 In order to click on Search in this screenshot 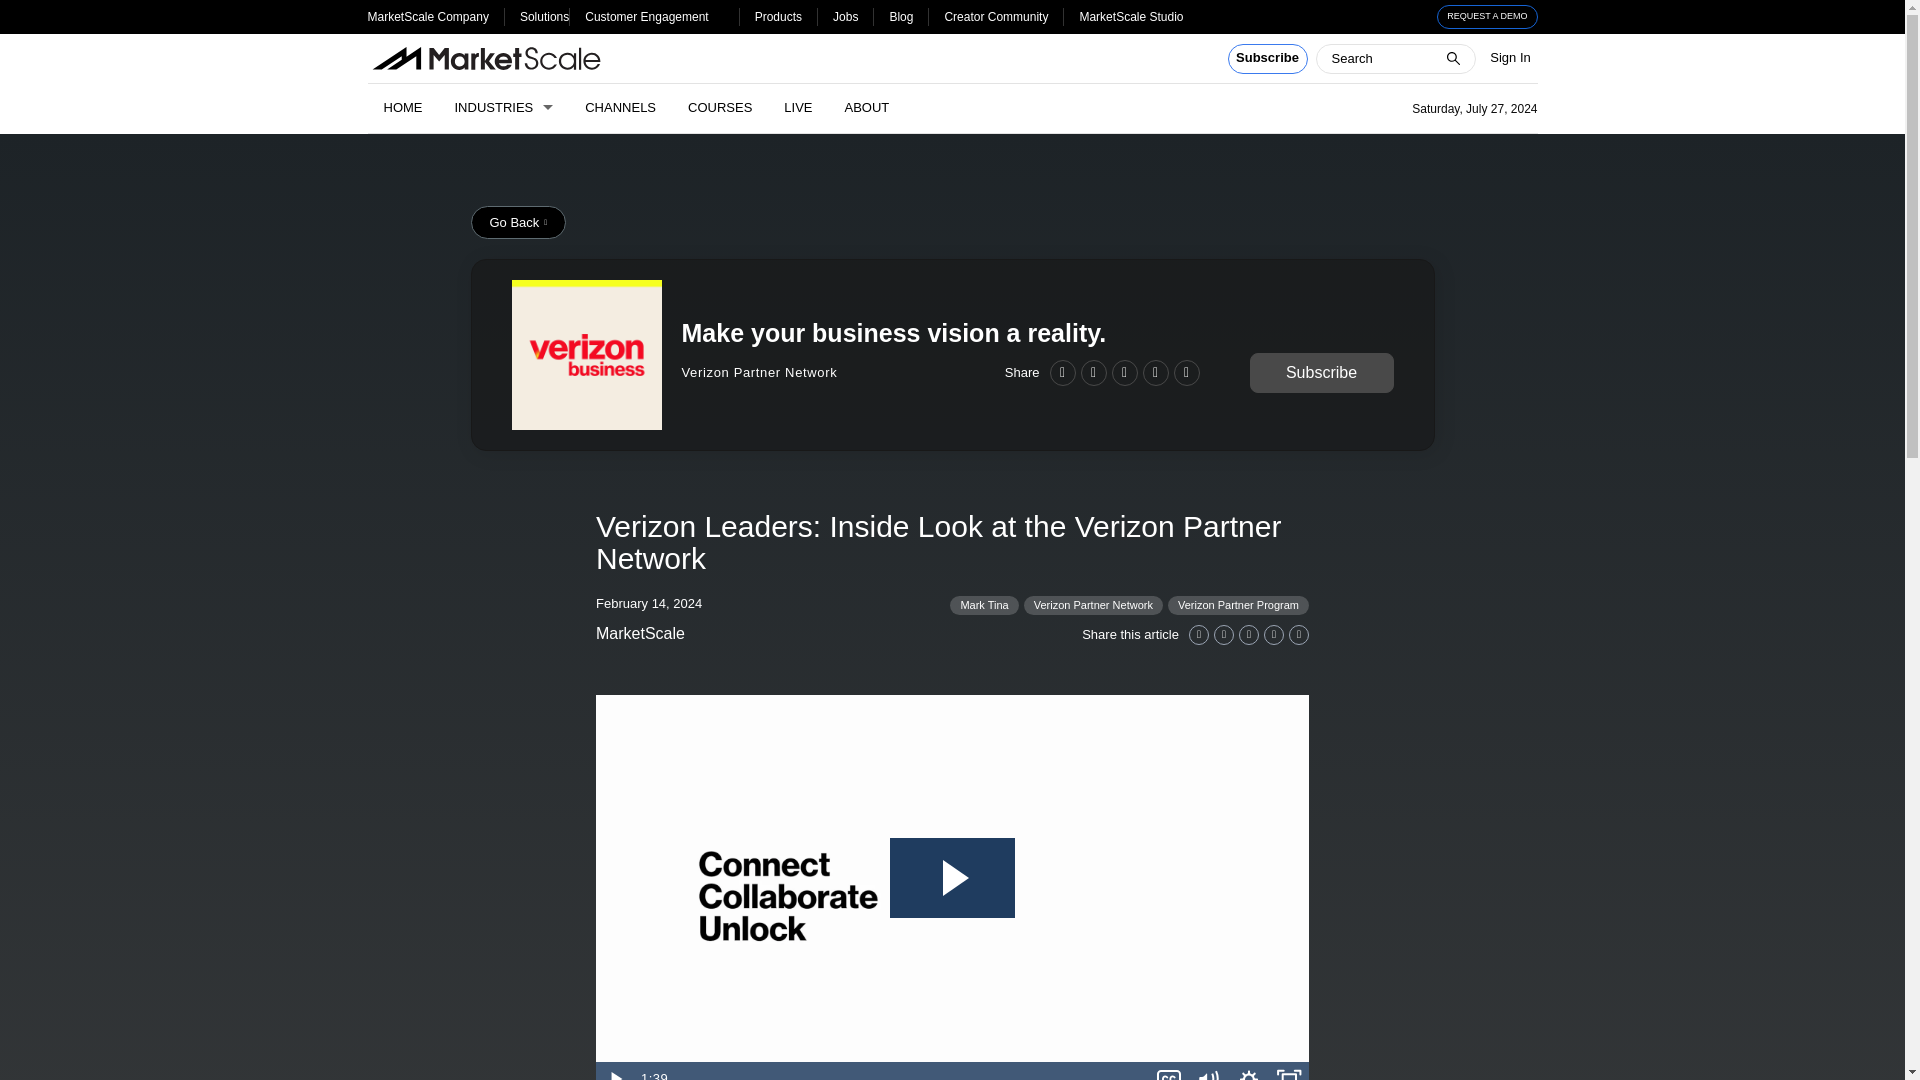, I will do `click(28, 10)`.